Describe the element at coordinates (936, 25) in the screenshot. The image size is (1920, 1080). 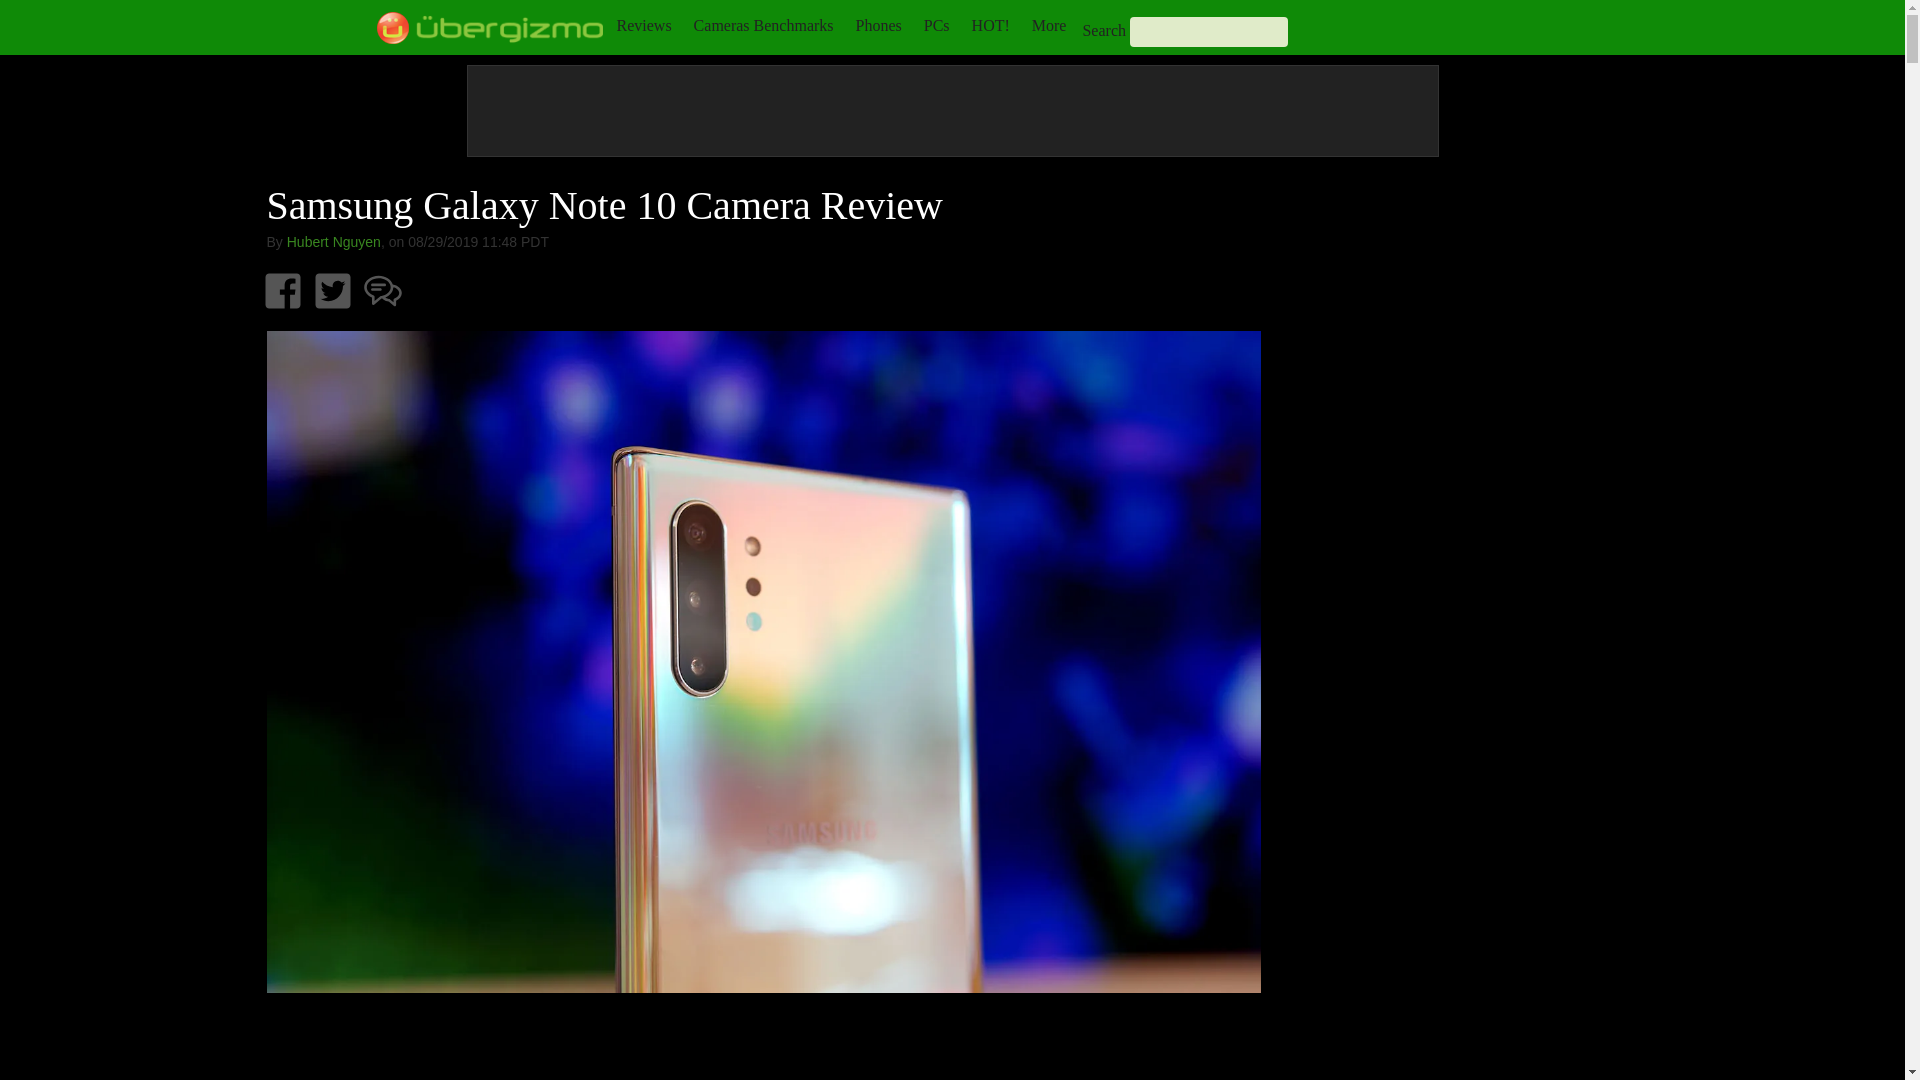
I see `PCs` at that location.